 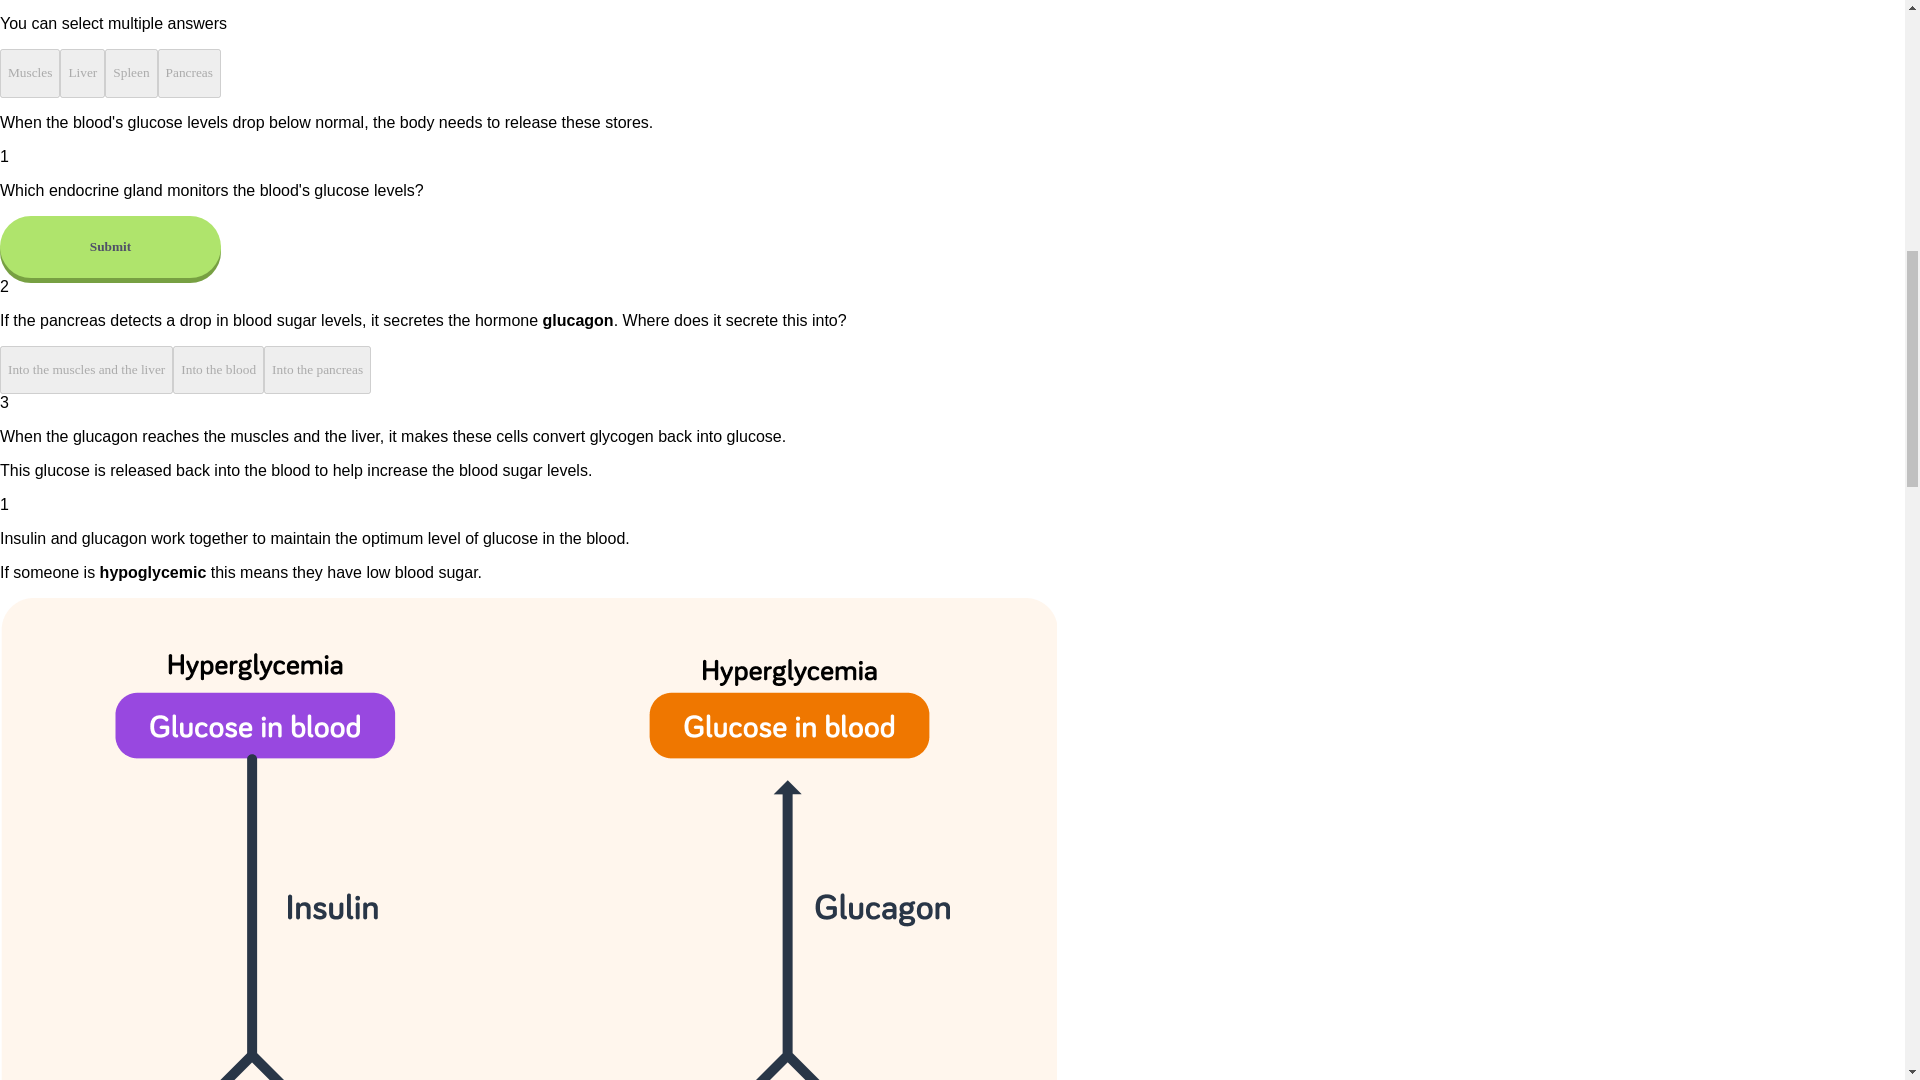 What do you see at coordinates (30, 73) in the screenshot?
I see `Muscles` at bounding box center [30, 73].